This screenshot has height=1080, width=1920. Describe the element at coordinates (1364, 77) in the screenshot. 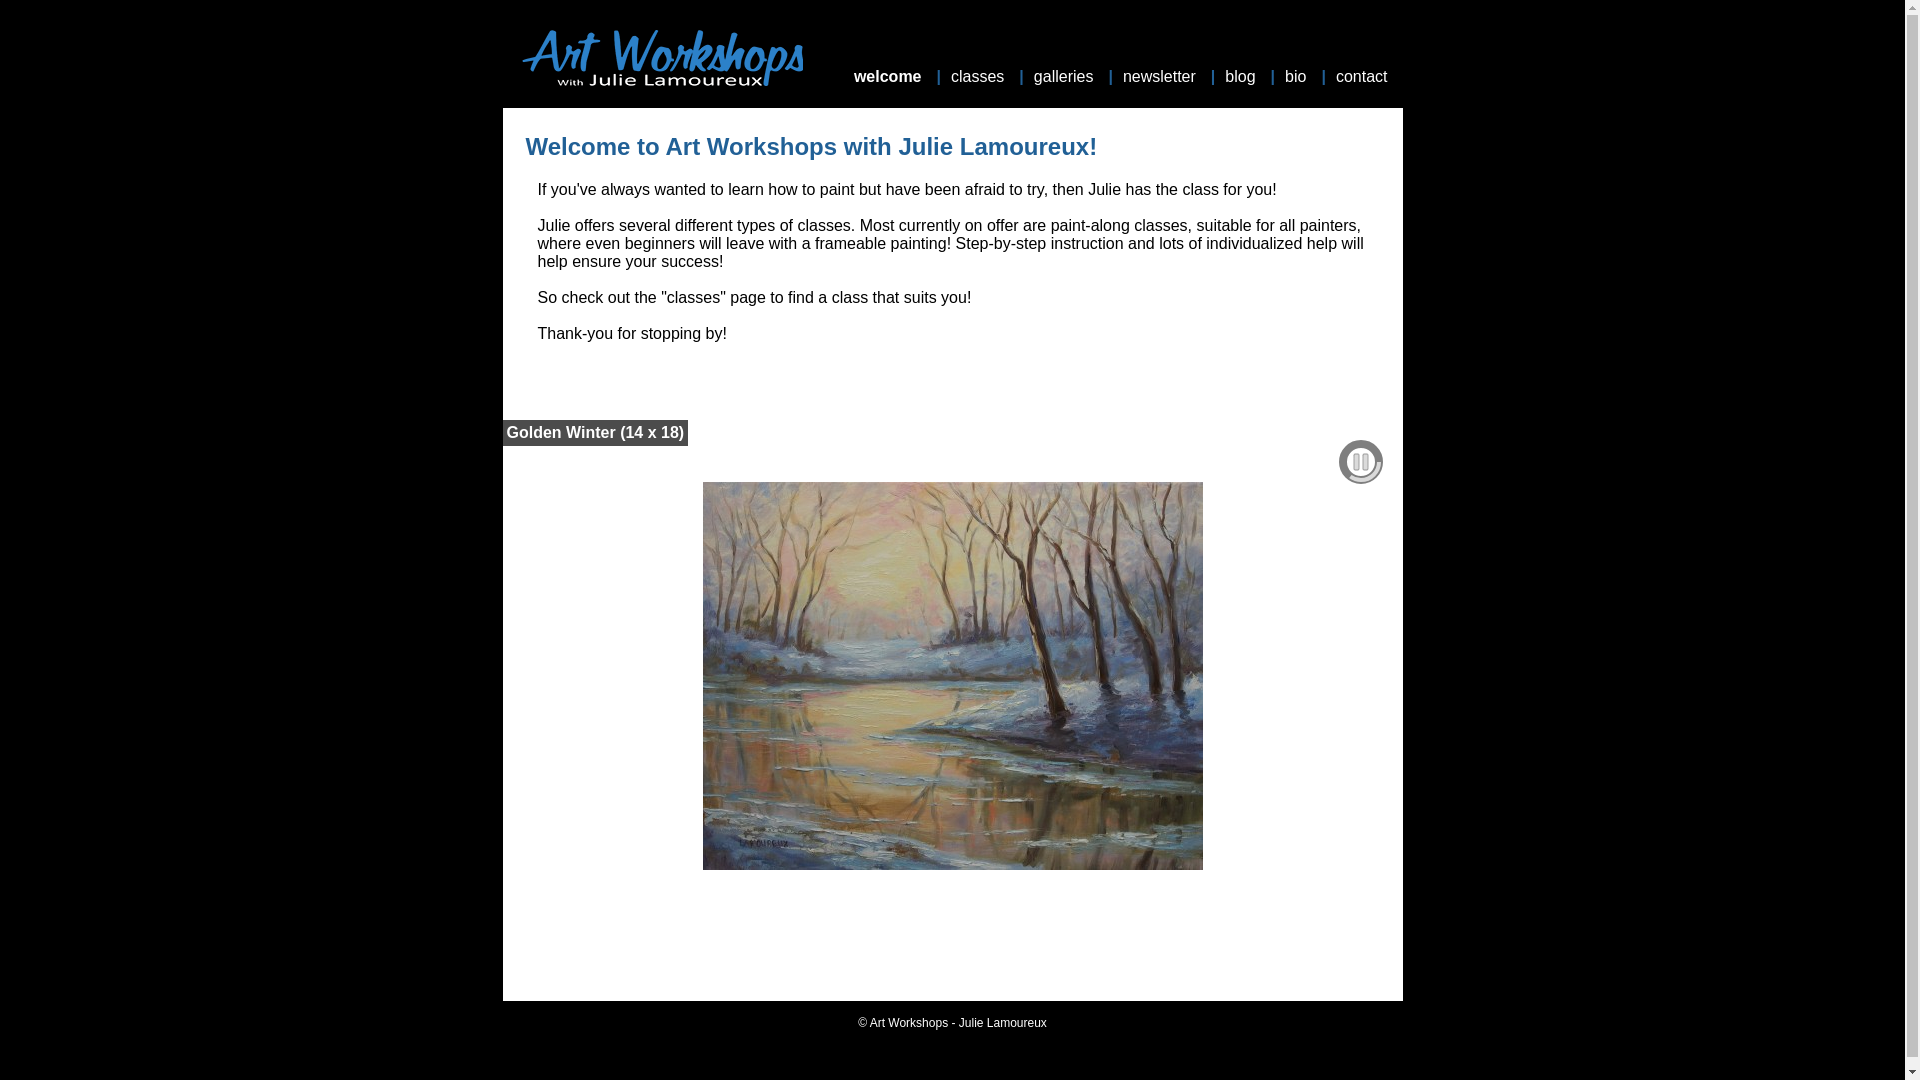

I see `contact` at that location.